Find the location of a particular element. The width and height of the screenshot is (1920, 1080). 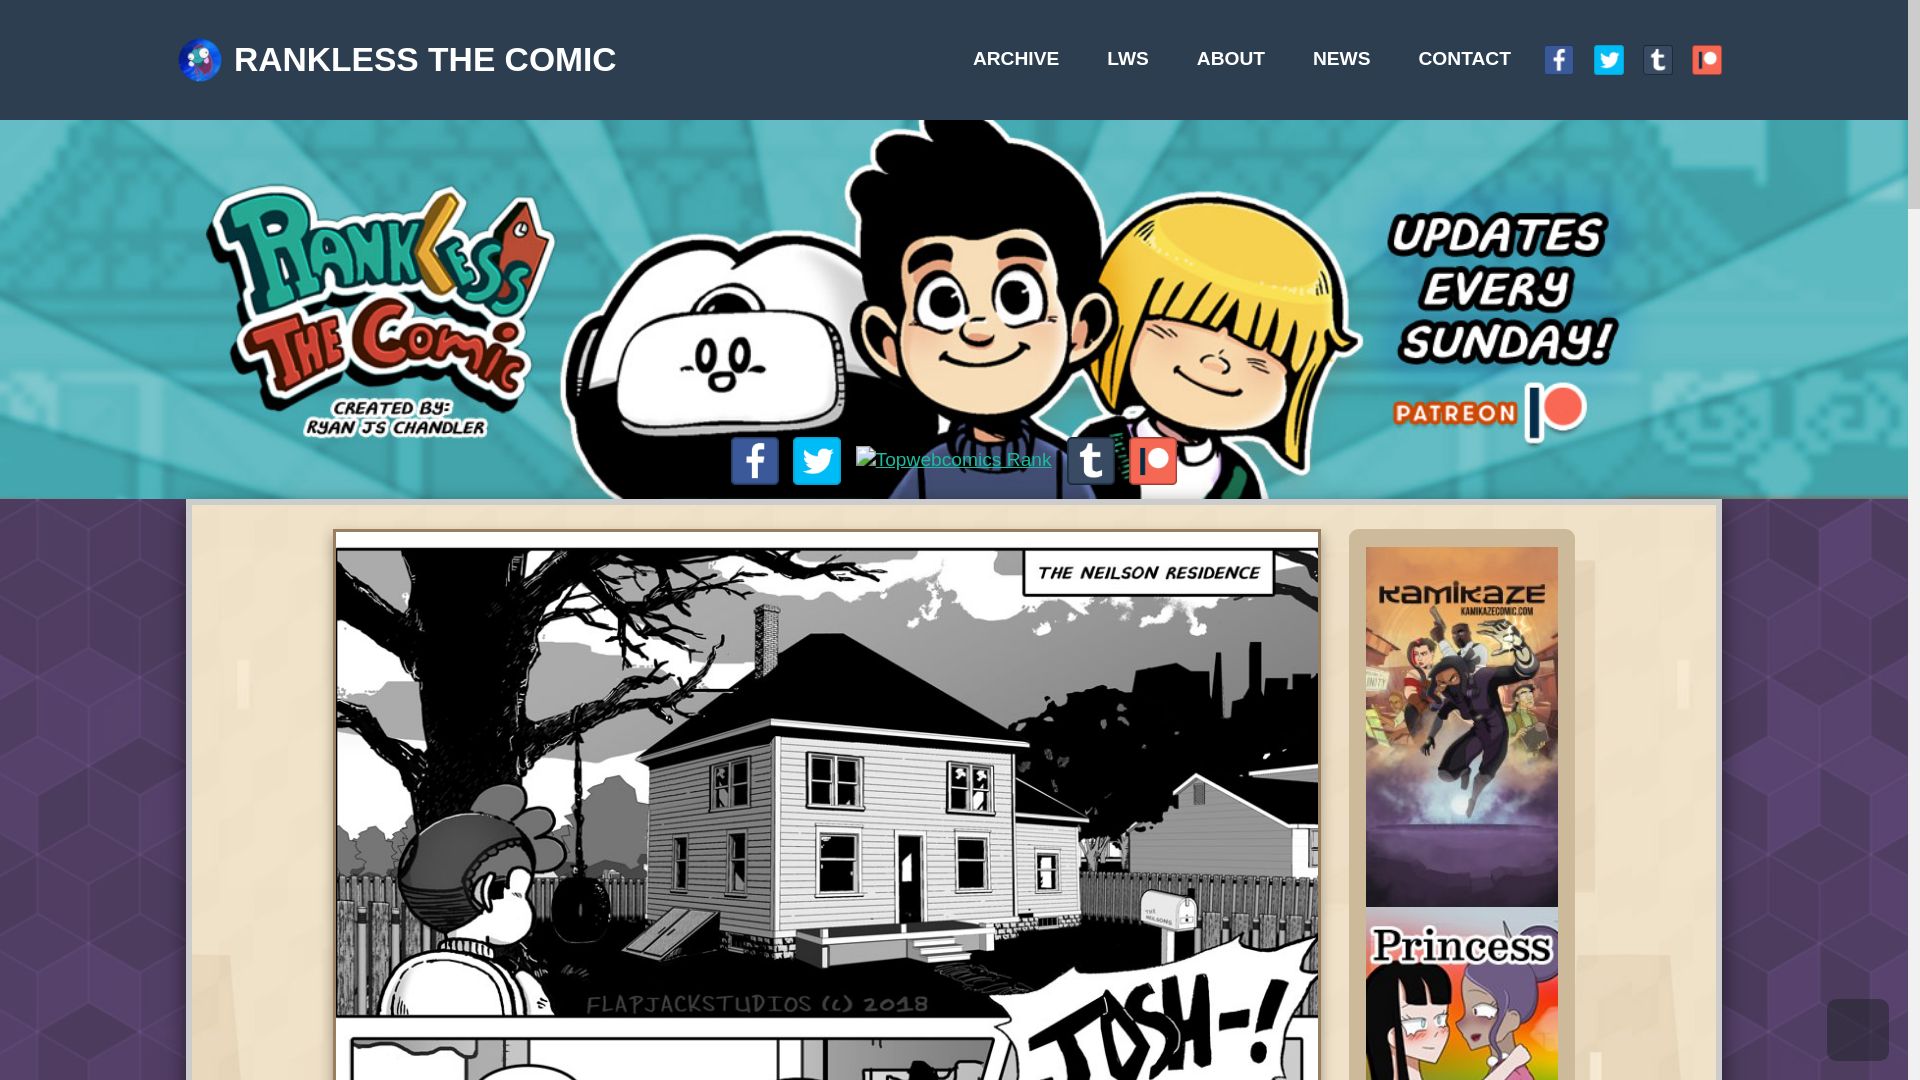

Vote for New Flipside University on TopWebComics! is located at coordinates (796, 382).